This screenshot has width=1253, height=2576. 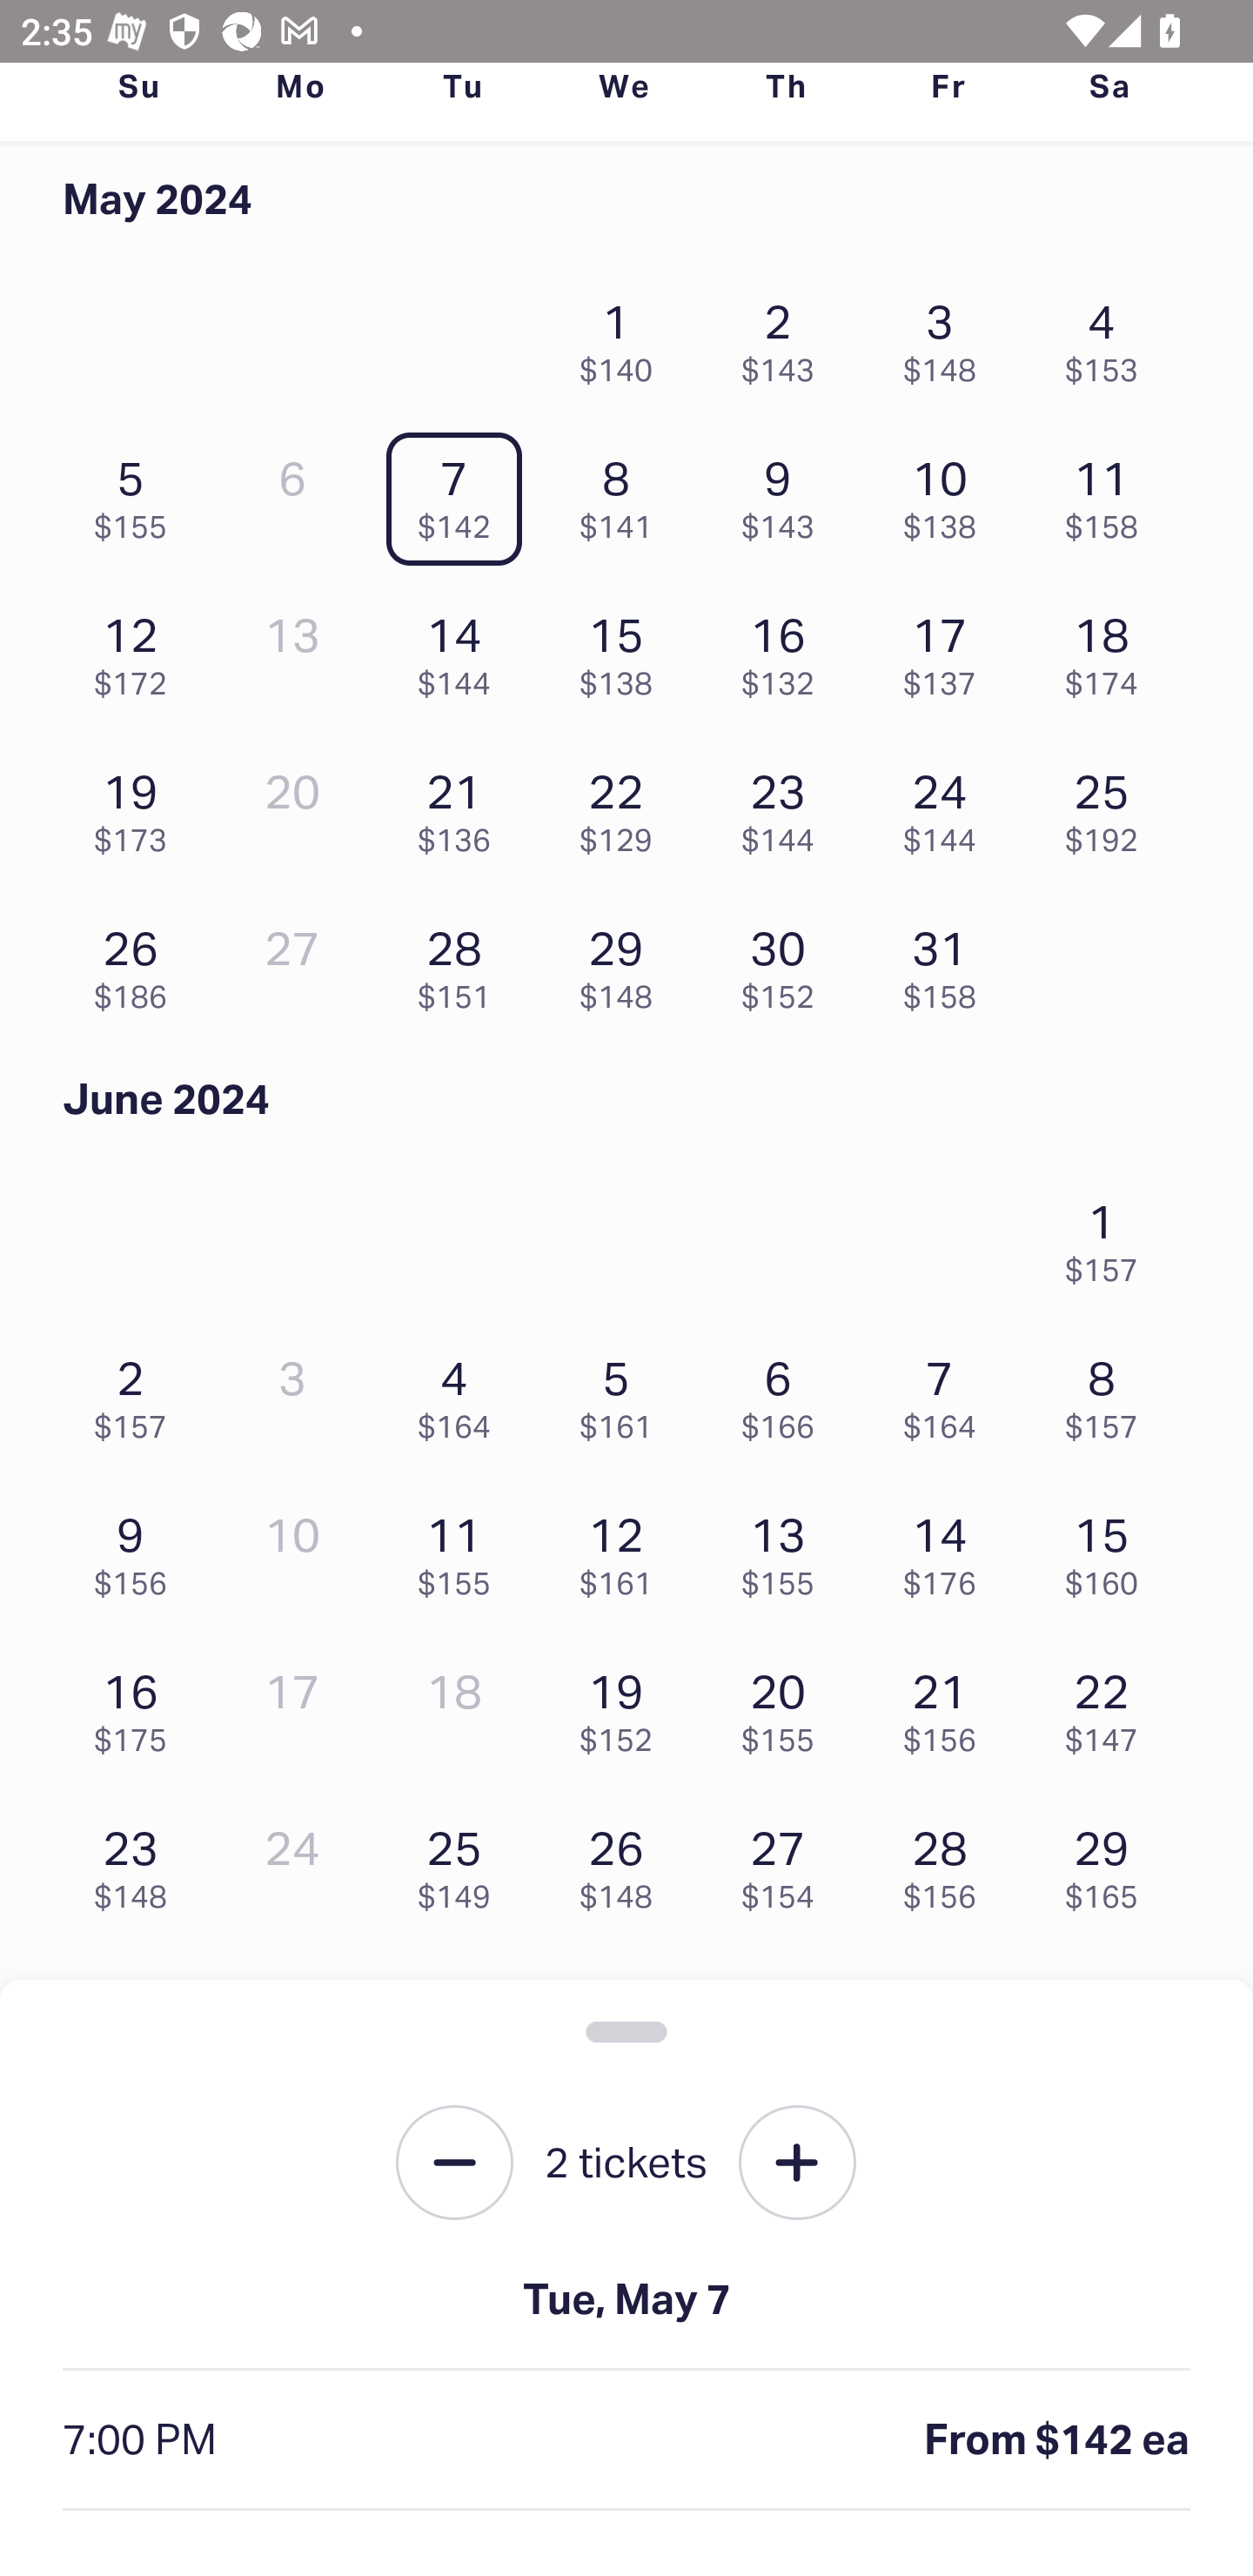 What do you see at coordinates (623, 493) in the screenshot?
I see `8 $141` at bounding box center [623, 493].